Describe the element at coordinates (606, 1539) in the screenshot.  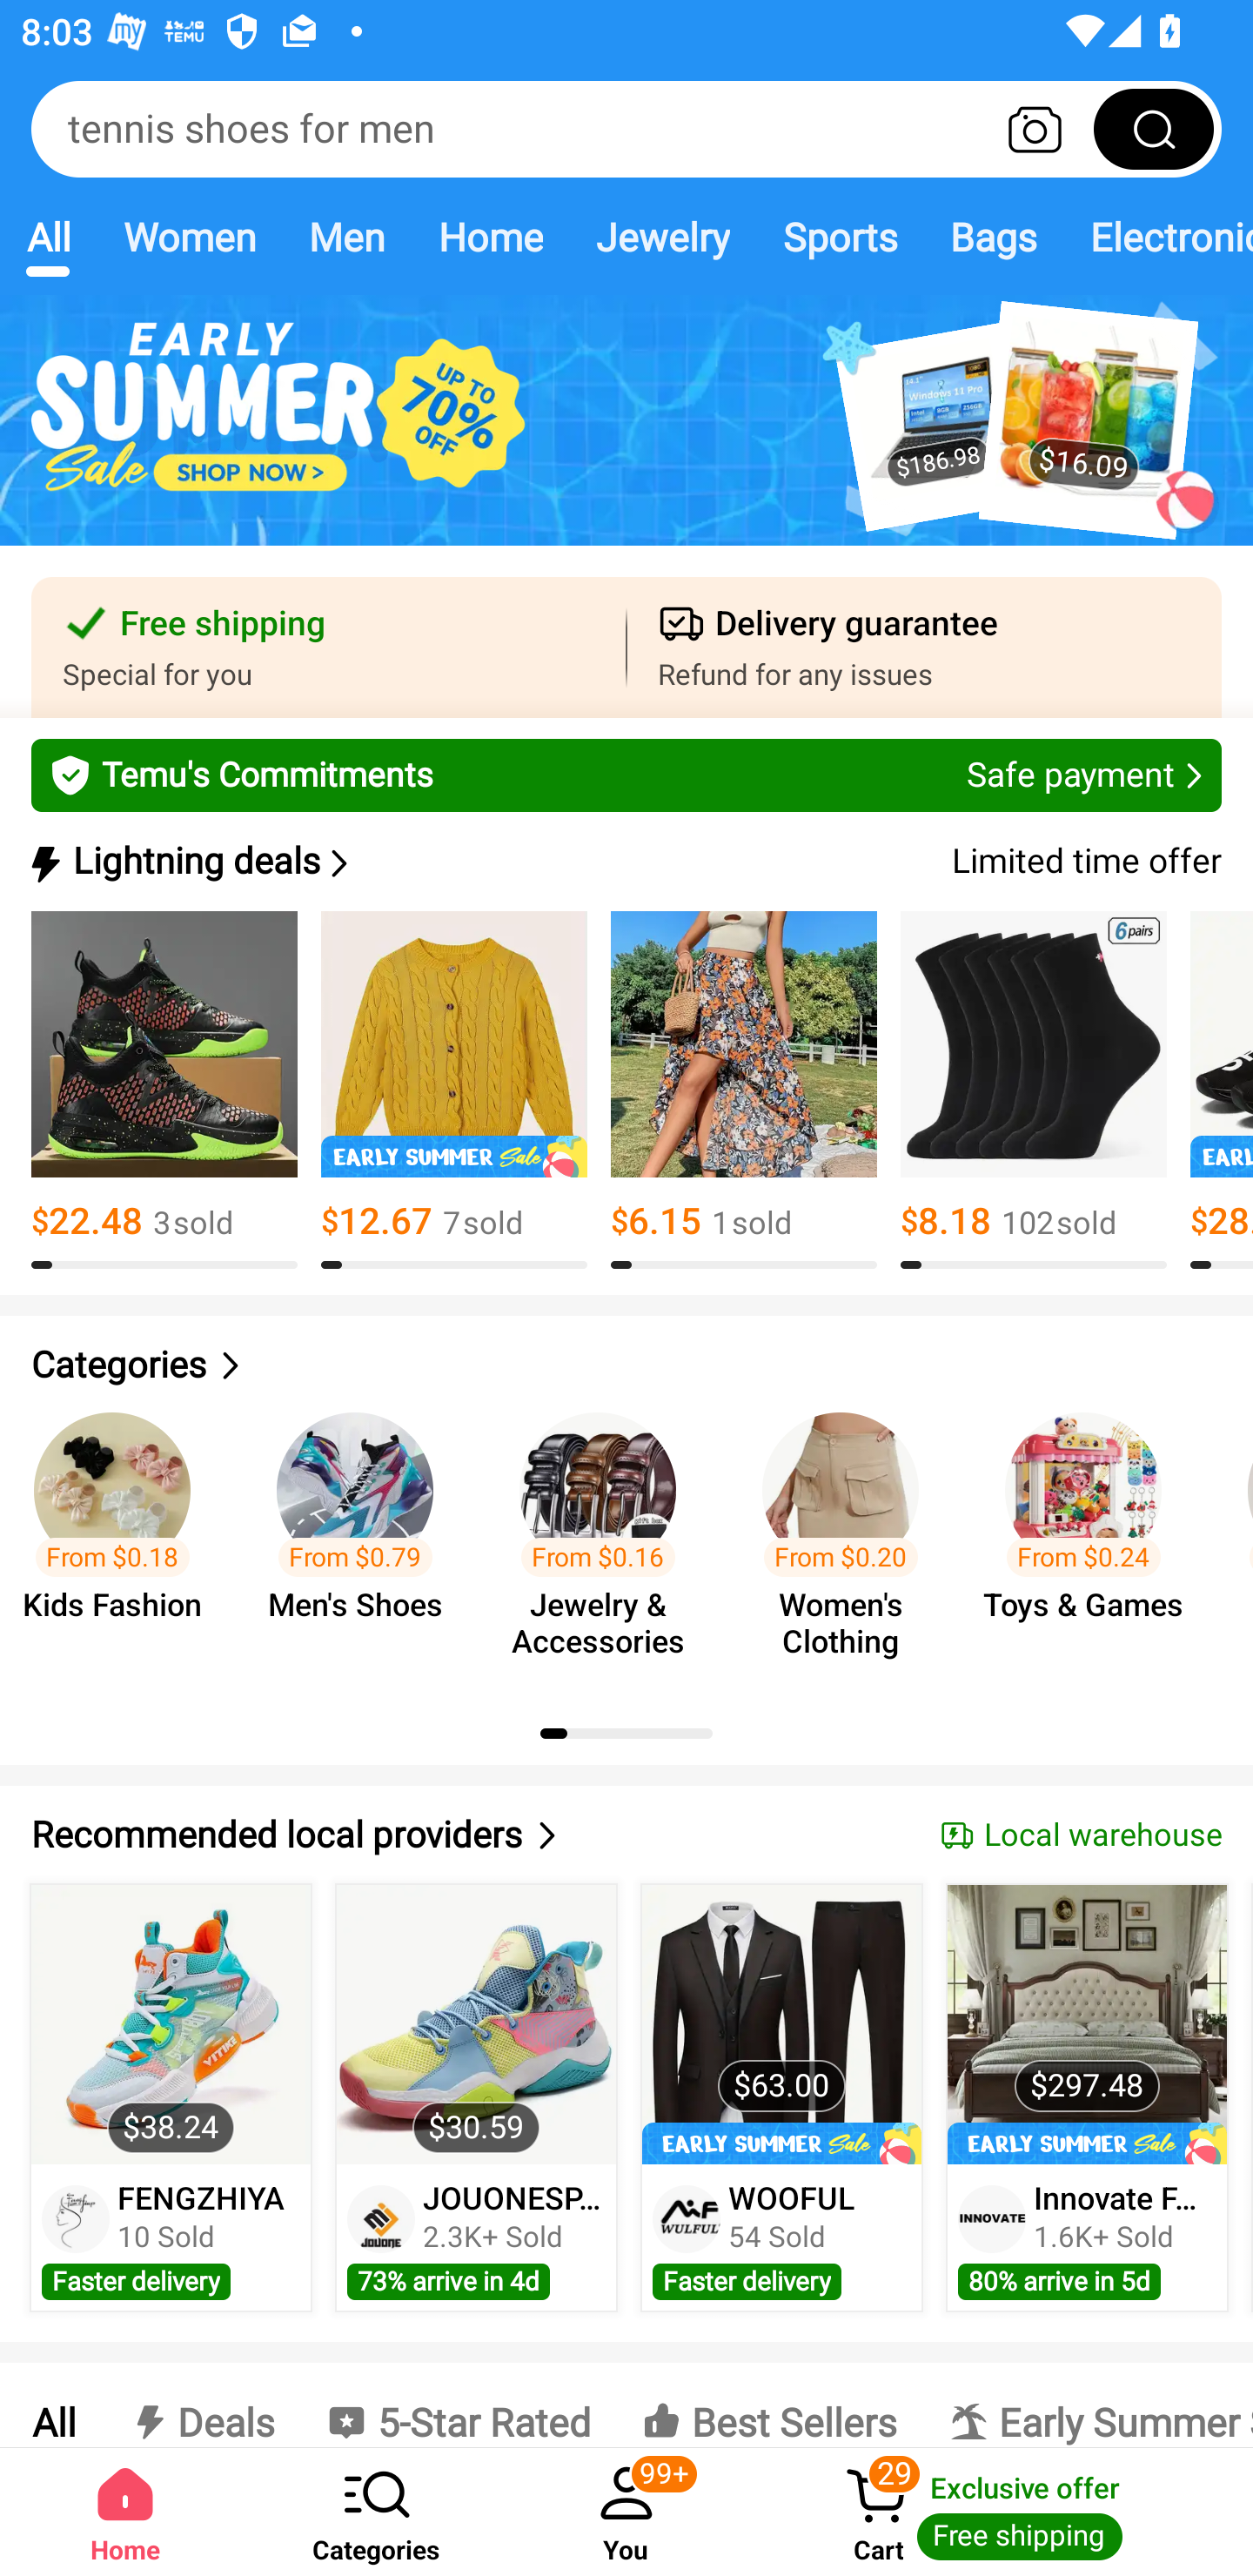
I see `From $0.16 Jewelry & Accessories` at that location.